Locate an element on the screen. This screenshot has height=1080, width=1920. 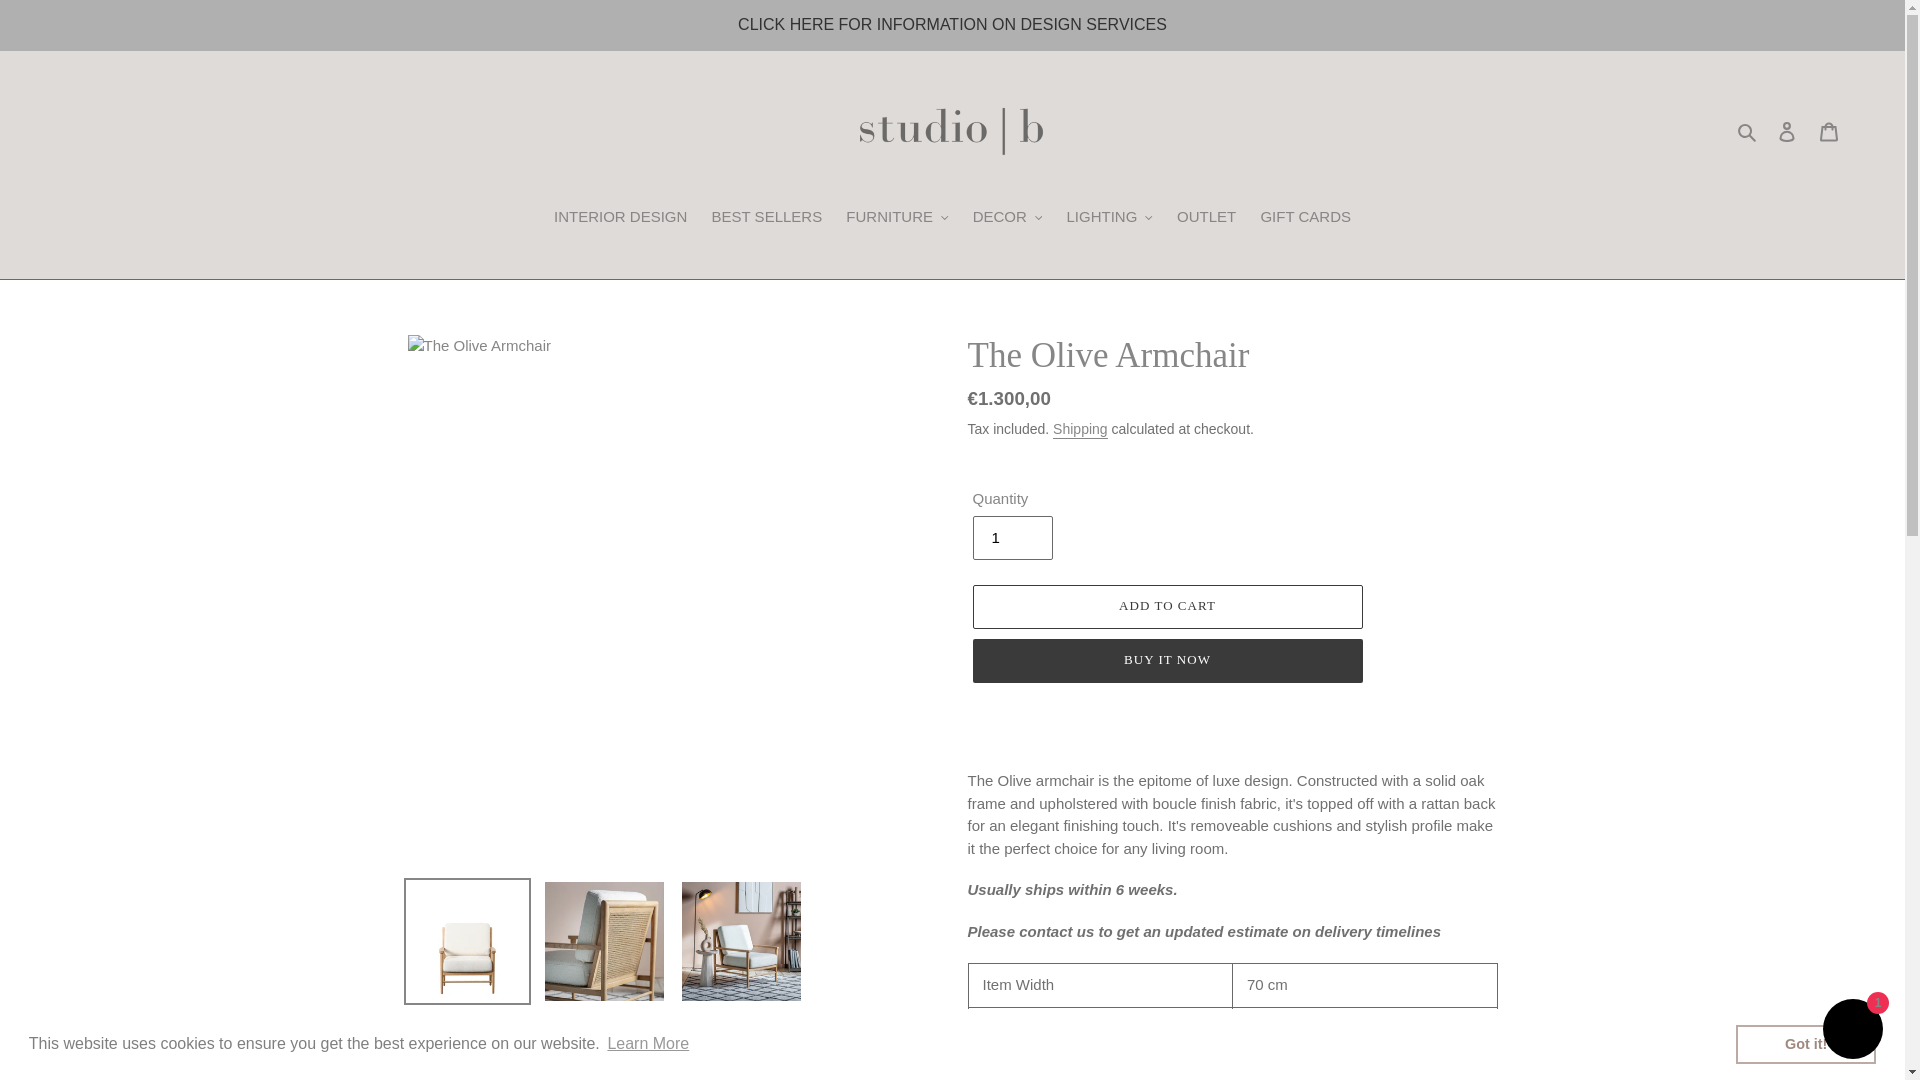
Cart is located at coordinates (1829, 132).